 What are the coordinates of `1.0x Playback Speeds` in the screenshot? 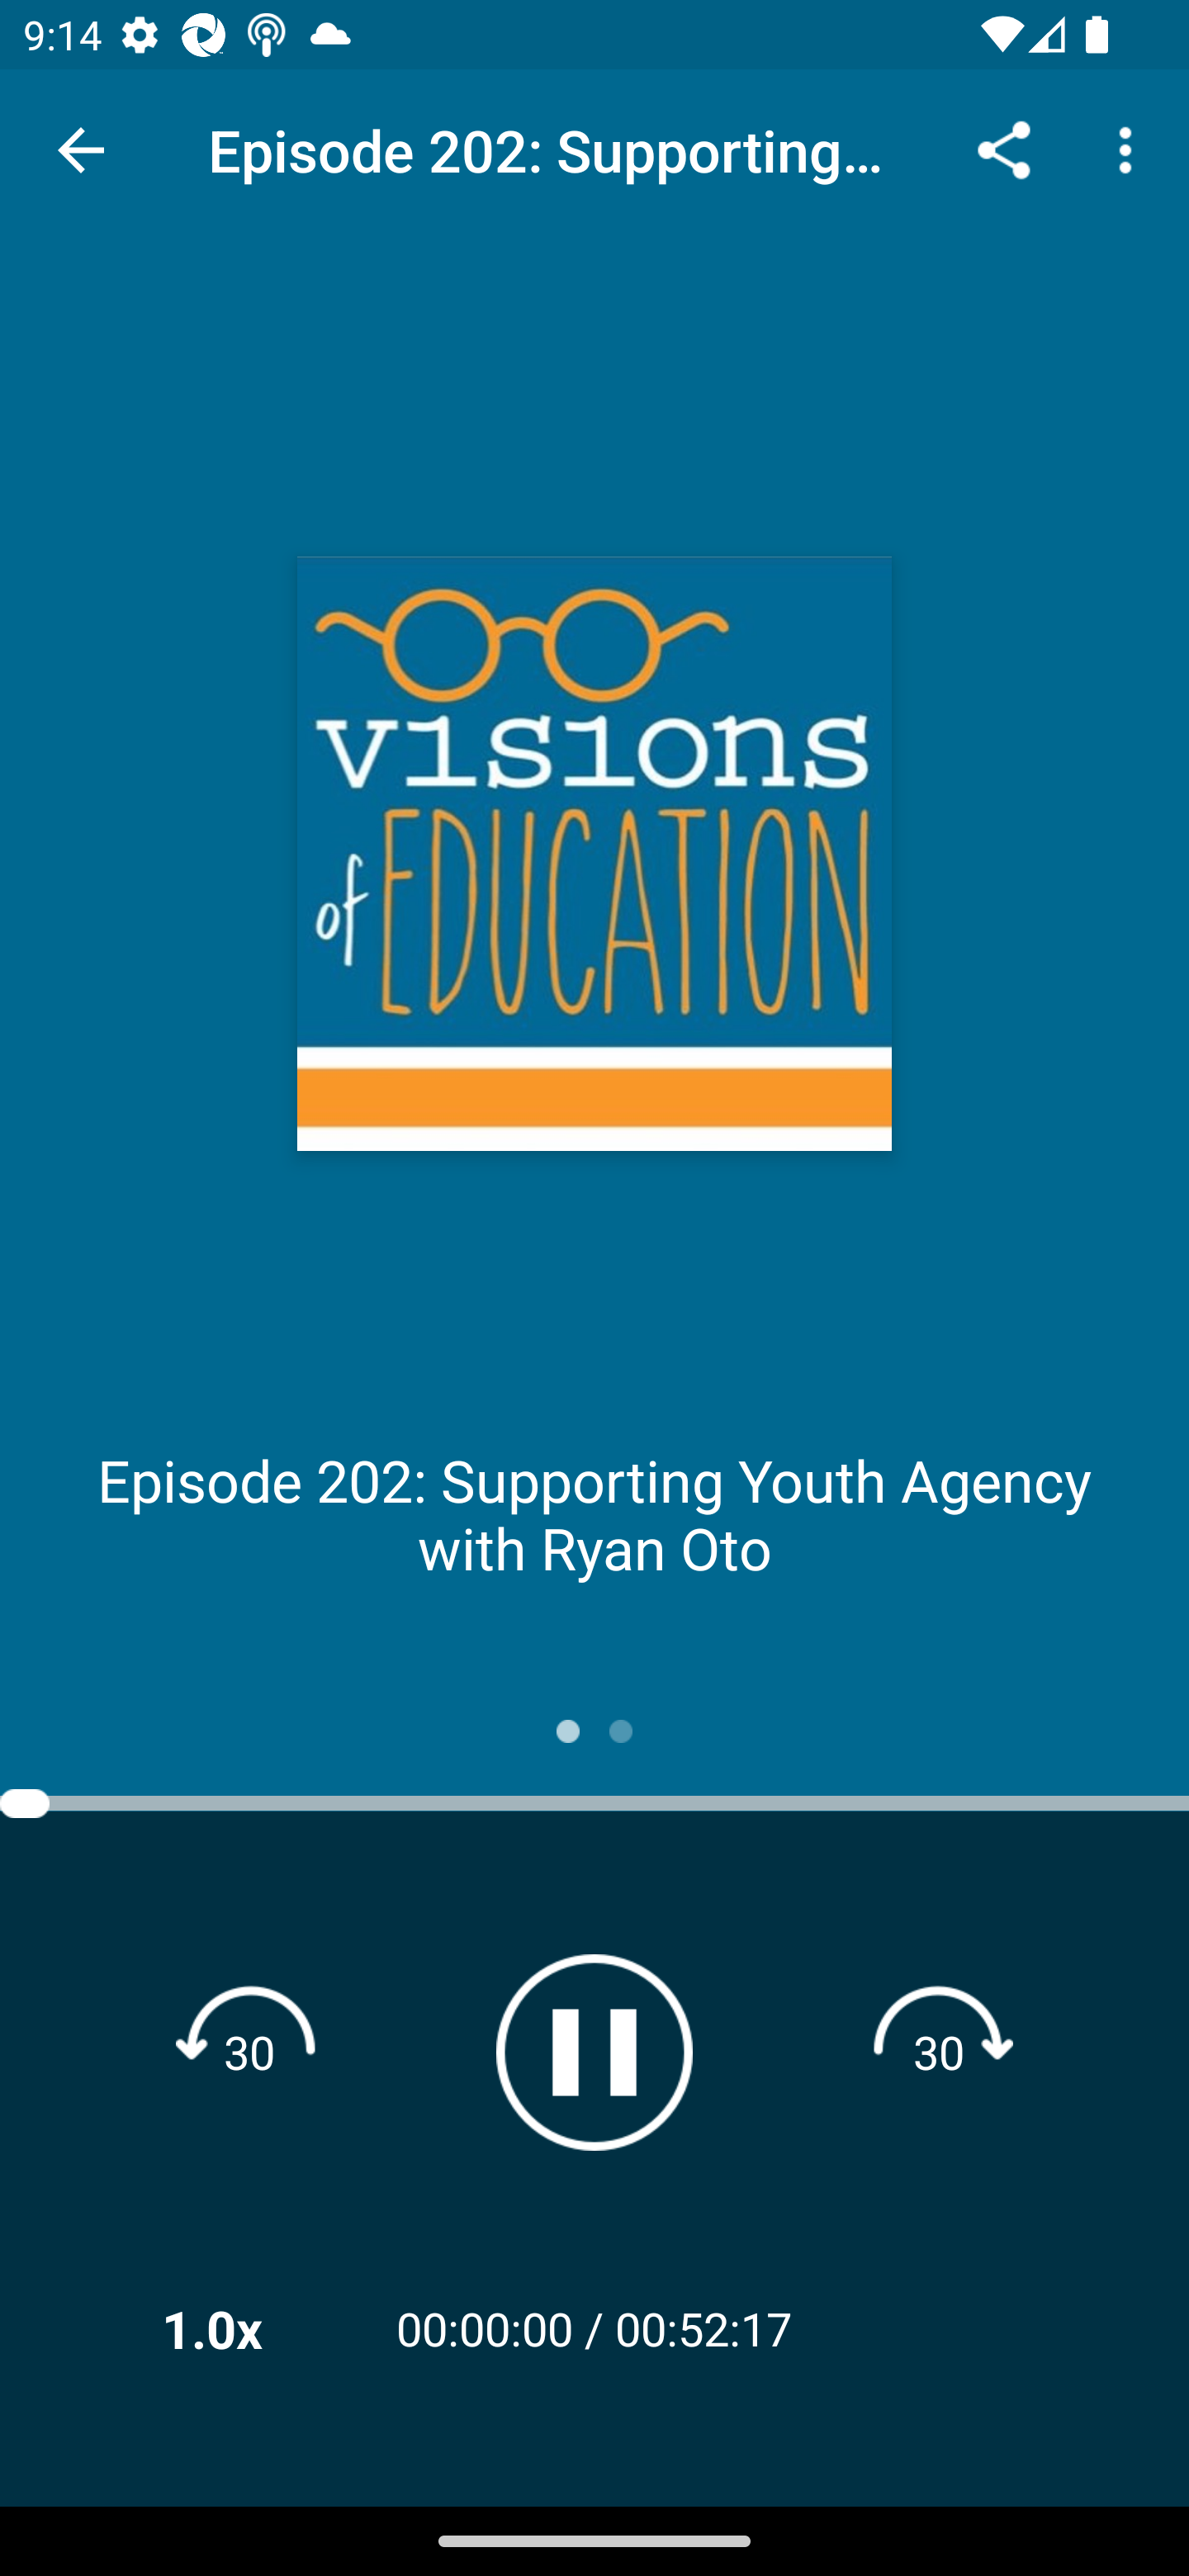 It's located at (254, 2328).